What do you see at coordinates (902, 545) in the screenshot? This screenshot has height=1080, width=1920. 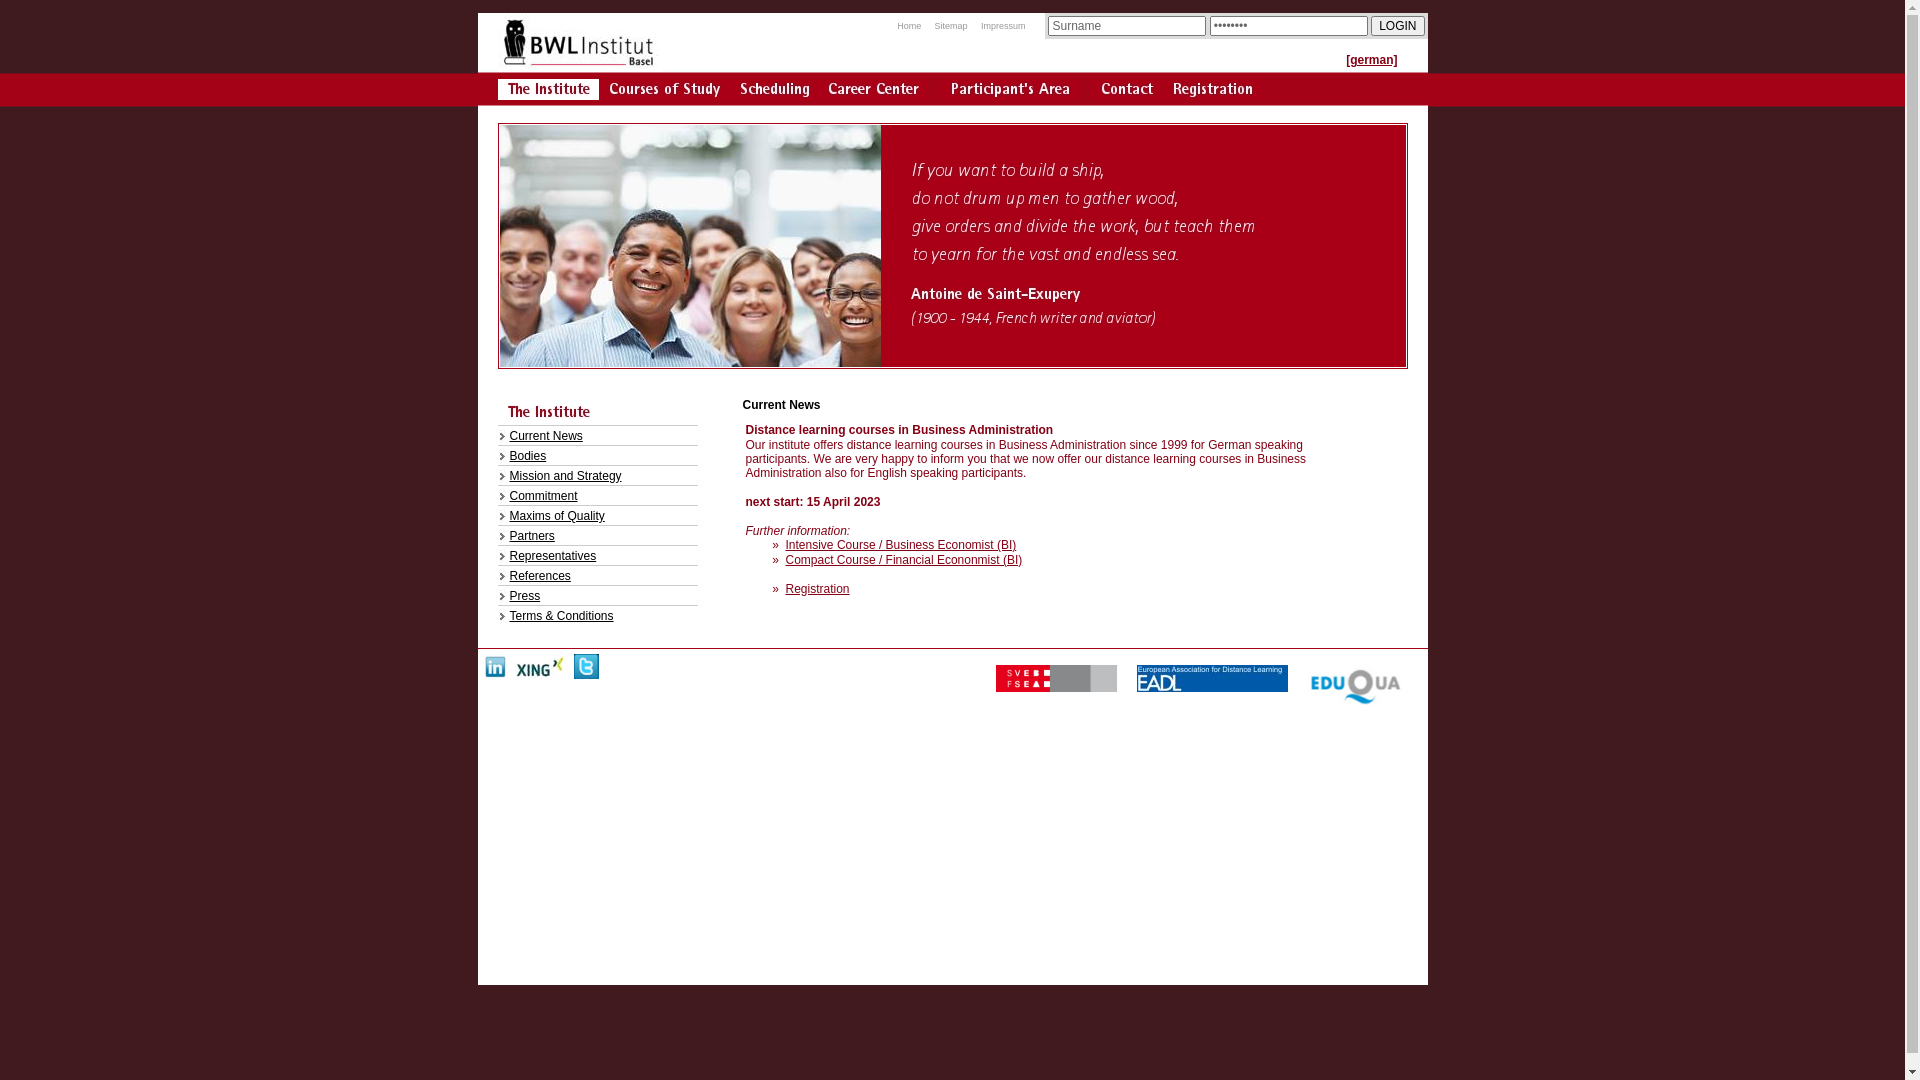 I see `Intensive Course / Business Economist (BI)` at bounding box center [902, 545].